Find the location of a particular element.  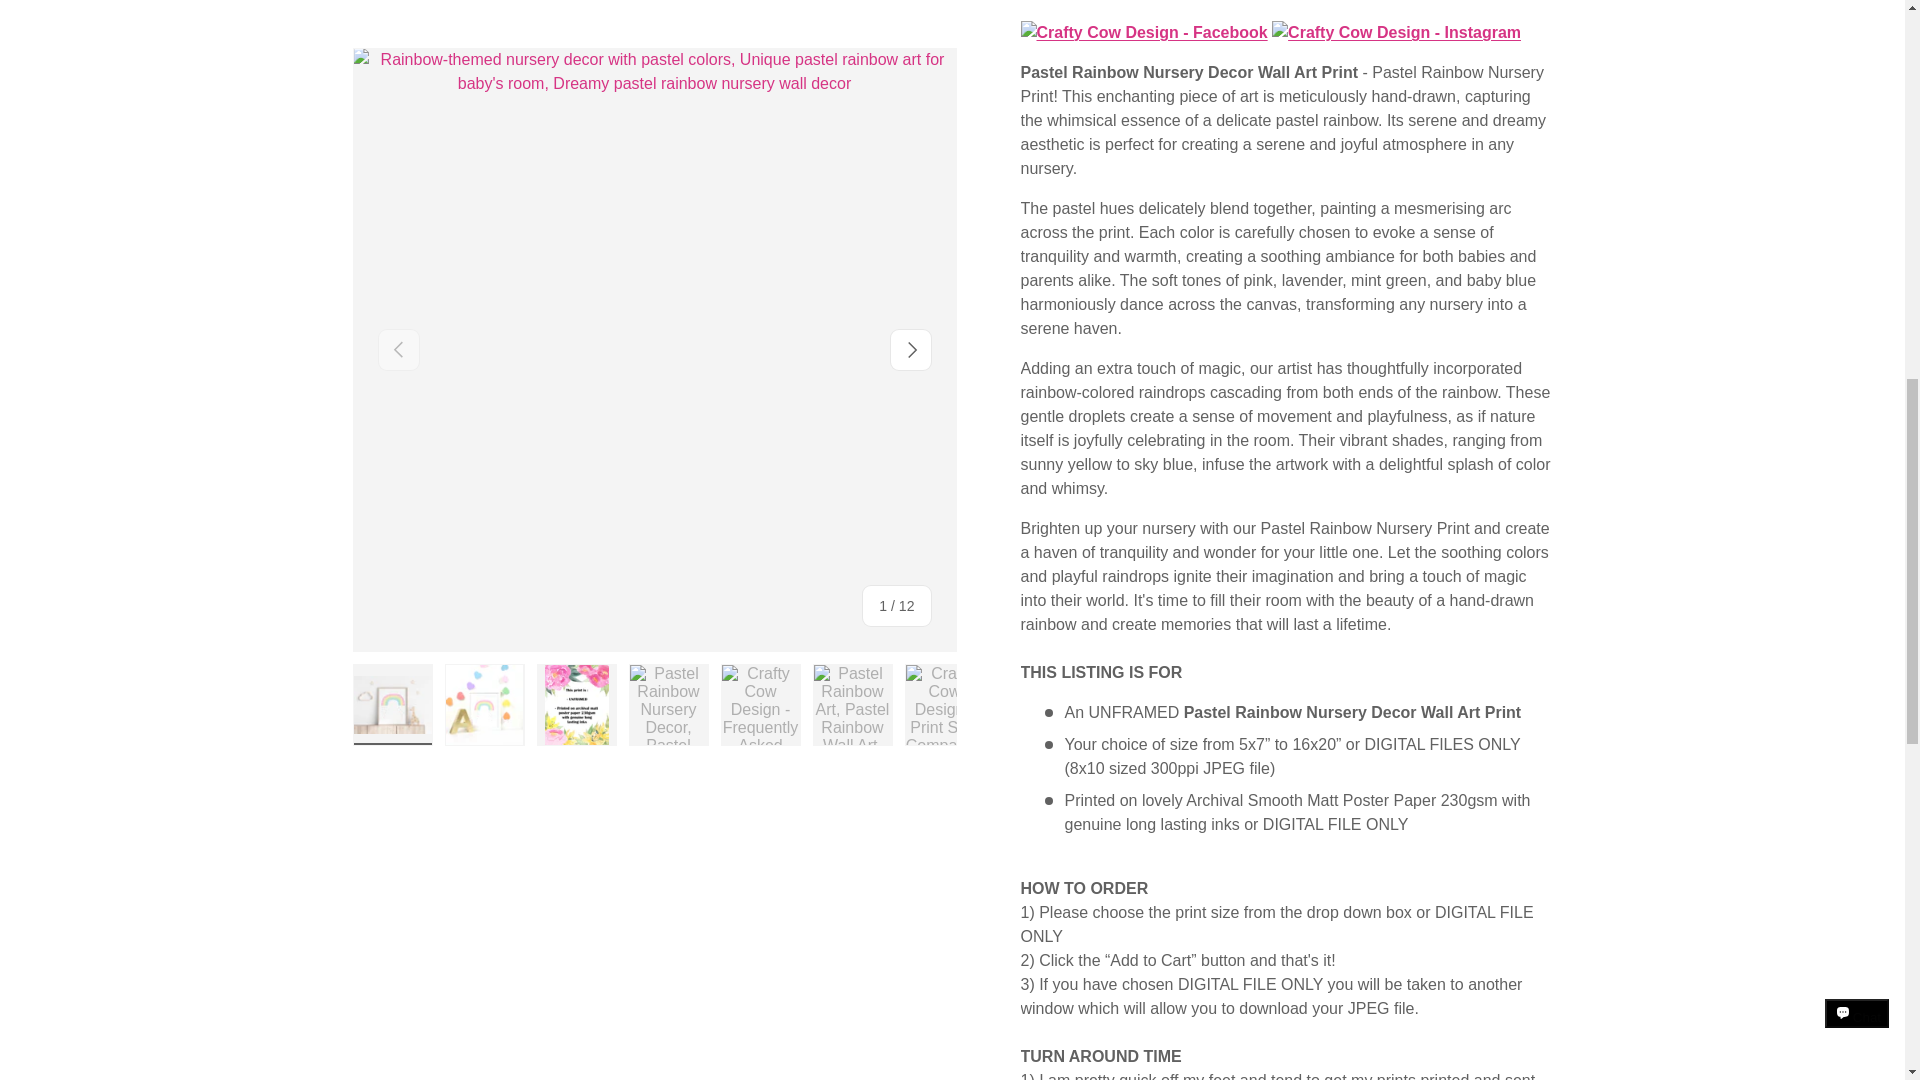

Crafty Cow Design - Facebook is located at coordinates (1143, 32).